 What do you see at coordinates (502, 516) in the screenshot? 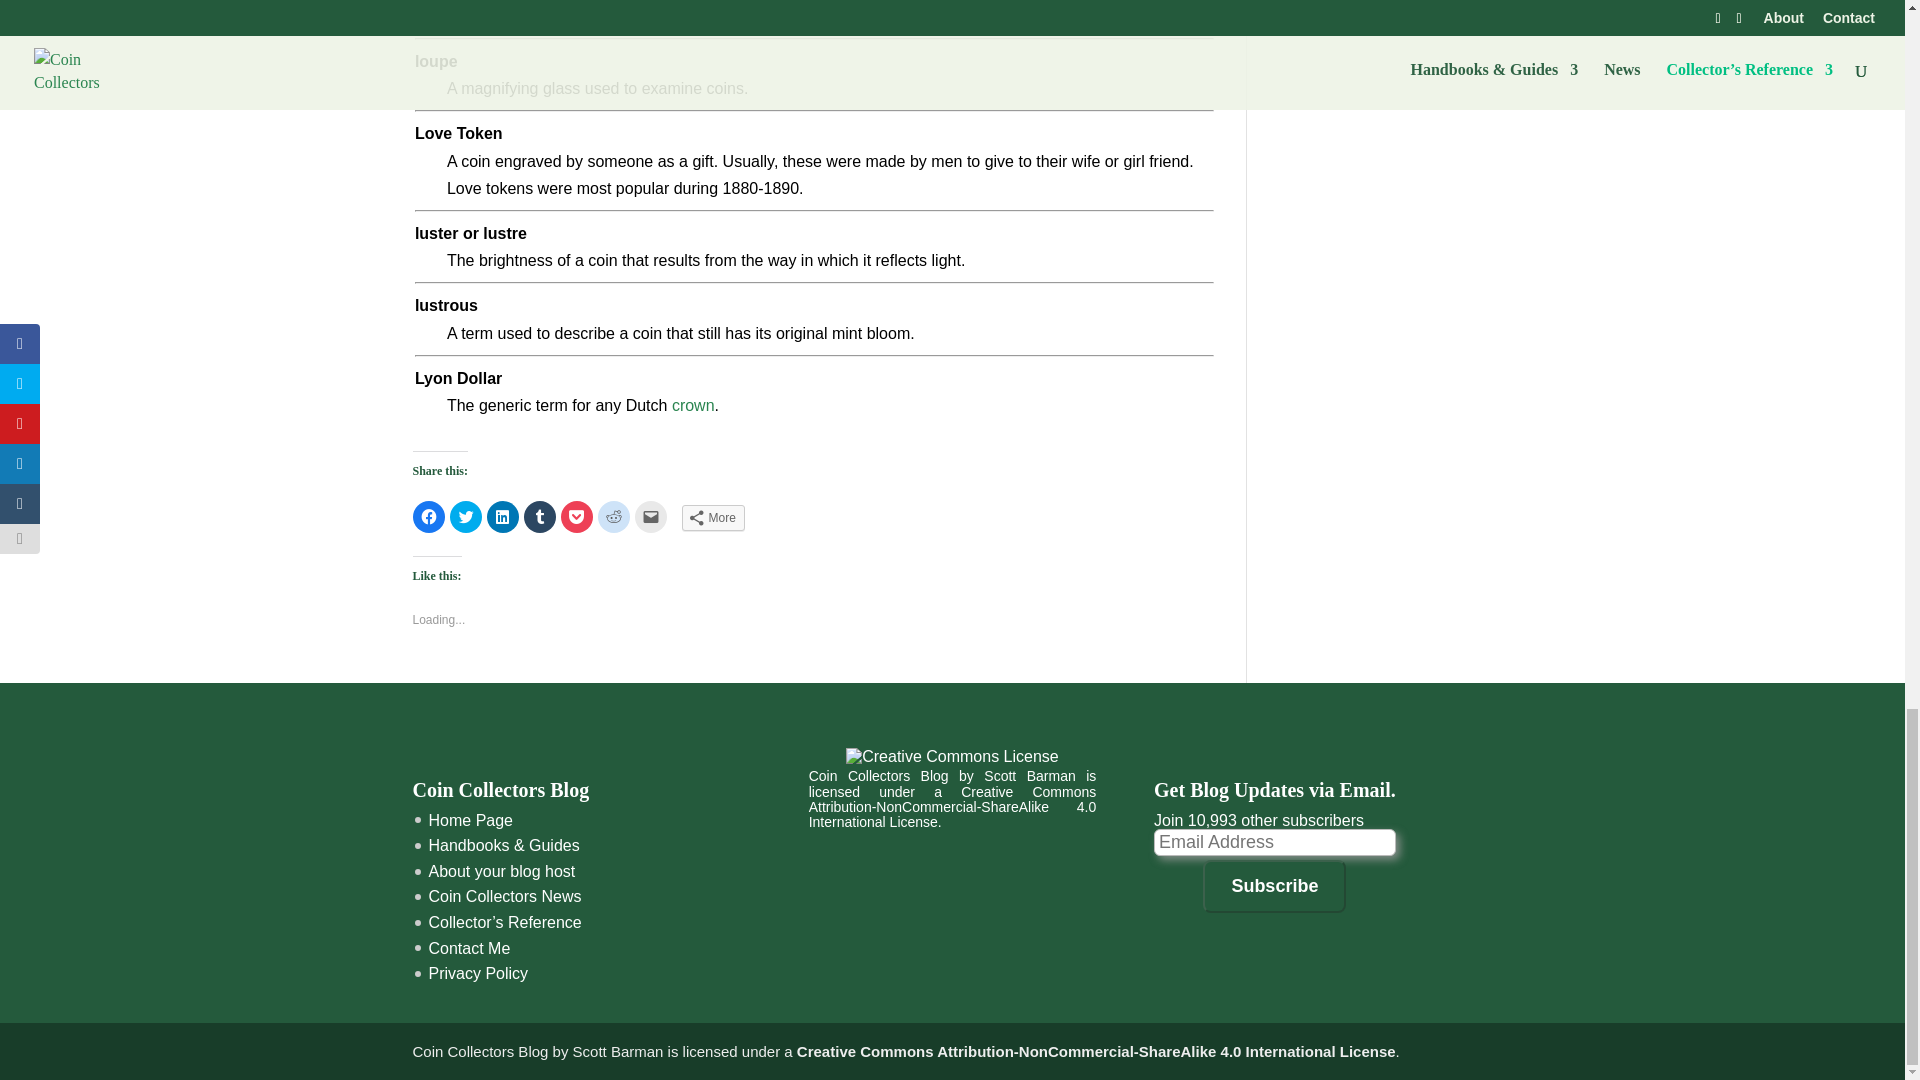
I see `Click to share on LinkedIn` at bounding box center [502, 516].